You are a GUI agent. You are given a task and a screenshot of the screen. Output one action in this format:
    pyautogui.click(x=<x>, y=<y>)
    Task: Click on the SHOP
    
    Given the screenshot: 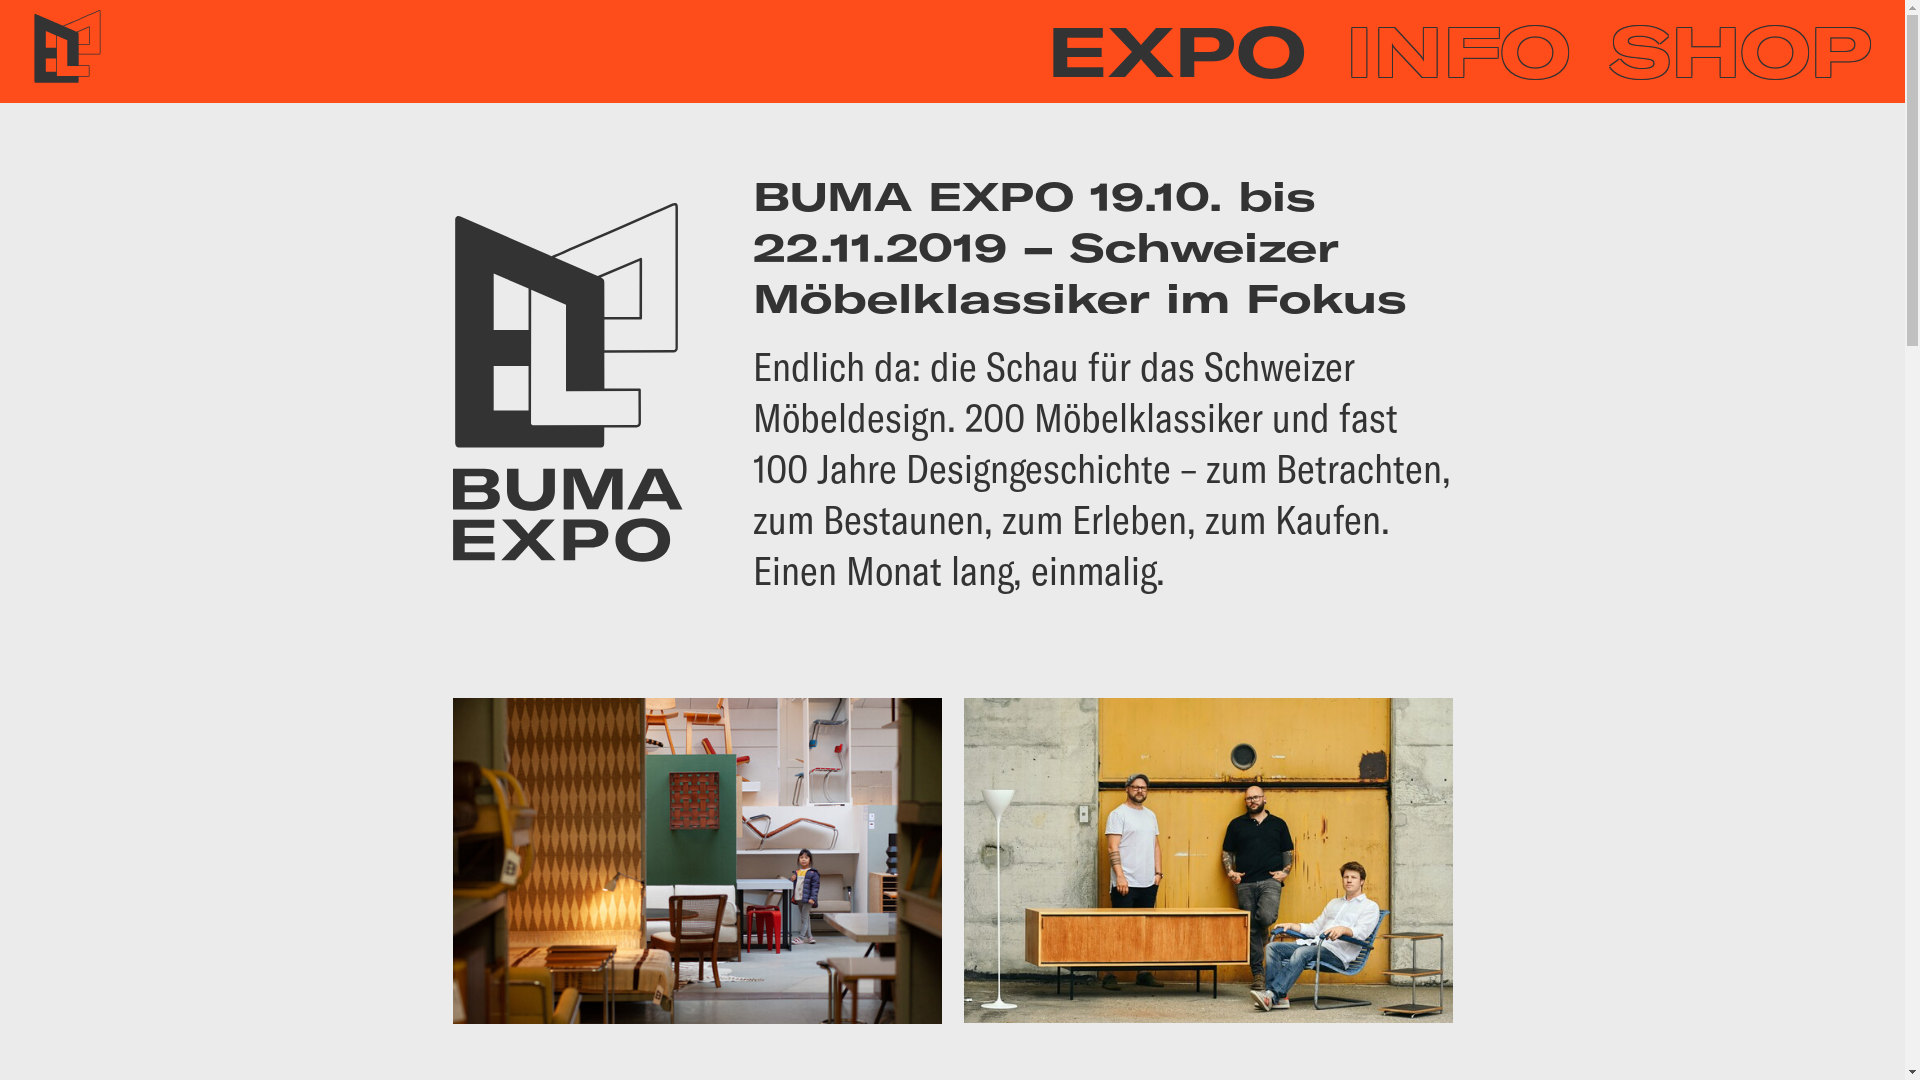 What is the action you would take?
    pyautogui.click(x=1740, y=52)
    